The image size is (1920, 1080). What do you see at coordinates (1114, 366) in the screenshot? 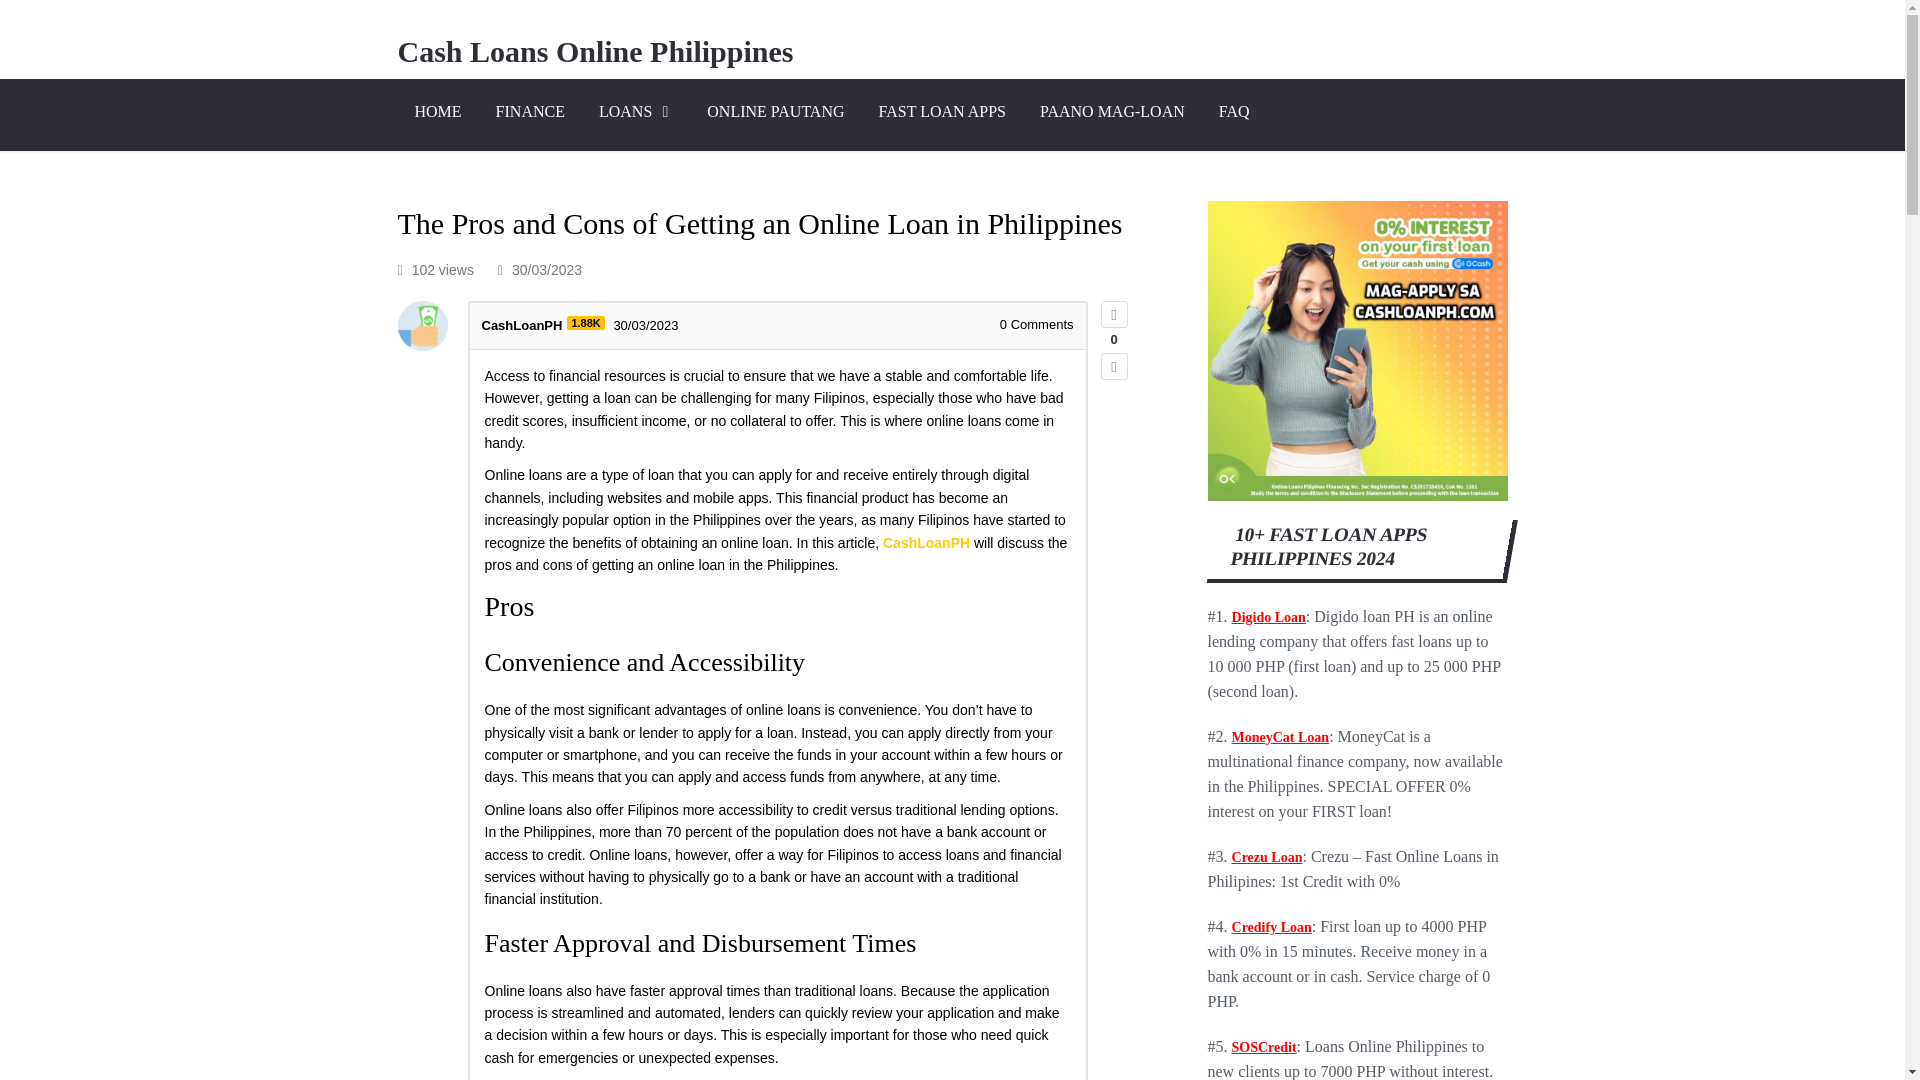
I see `Down vote this question` at bounding box center [1114, 366].